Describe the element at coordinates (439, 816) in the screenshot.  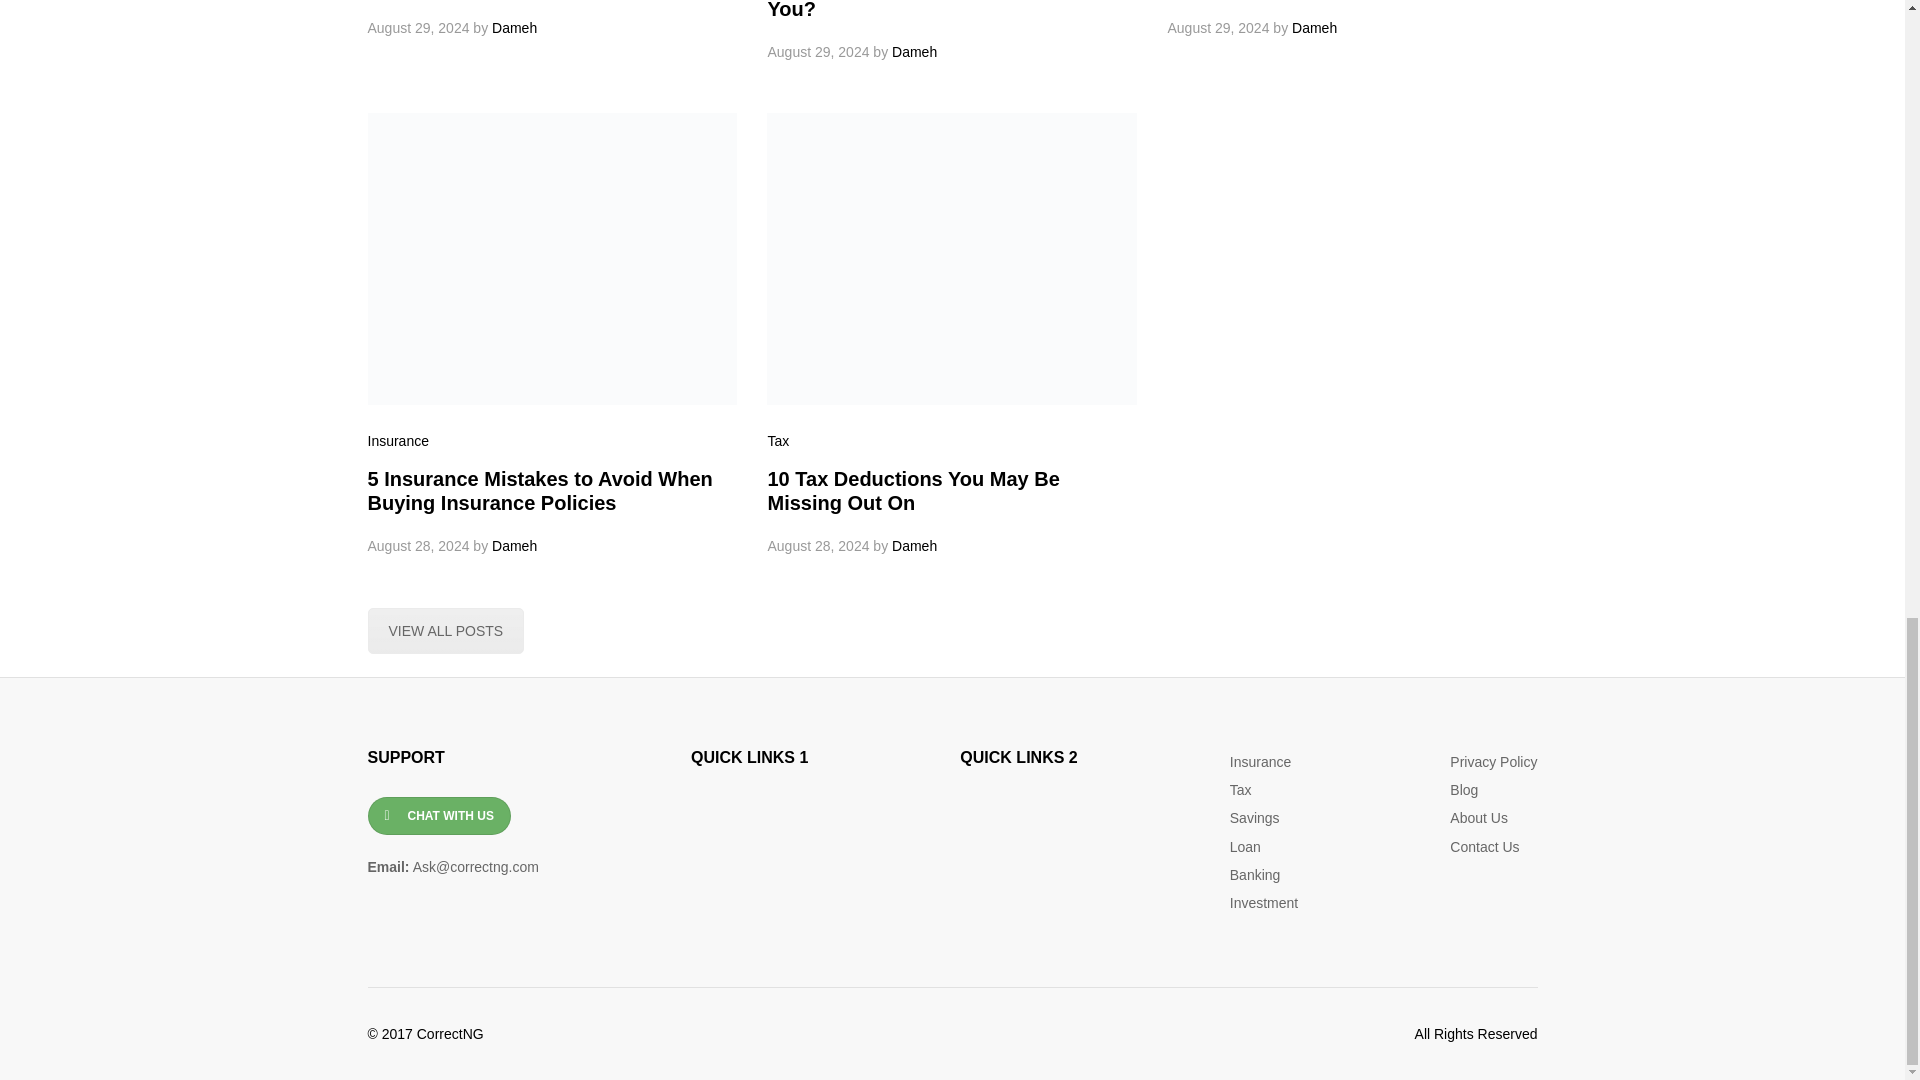
I see `CHAT US ON WHATSAPP` at that location.